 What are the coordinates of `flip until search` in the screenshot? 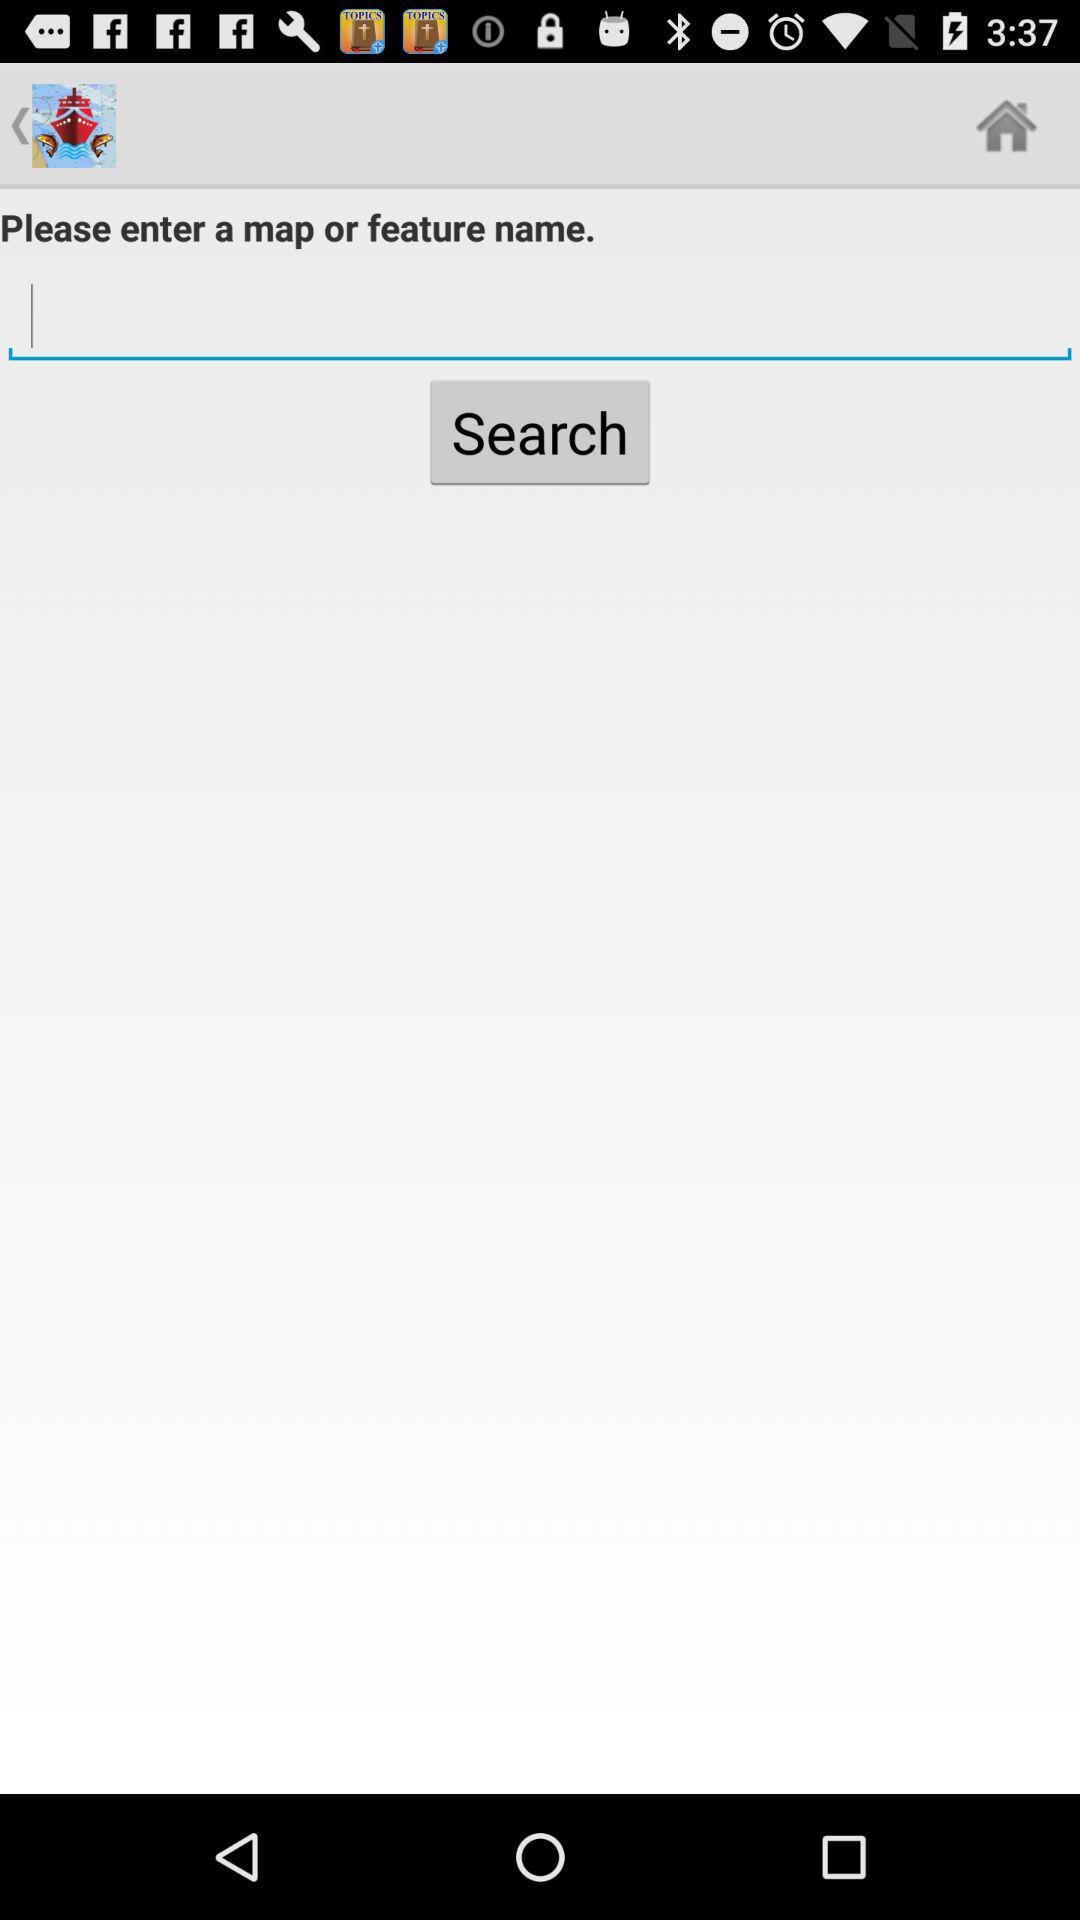 It's located at (540, 432).